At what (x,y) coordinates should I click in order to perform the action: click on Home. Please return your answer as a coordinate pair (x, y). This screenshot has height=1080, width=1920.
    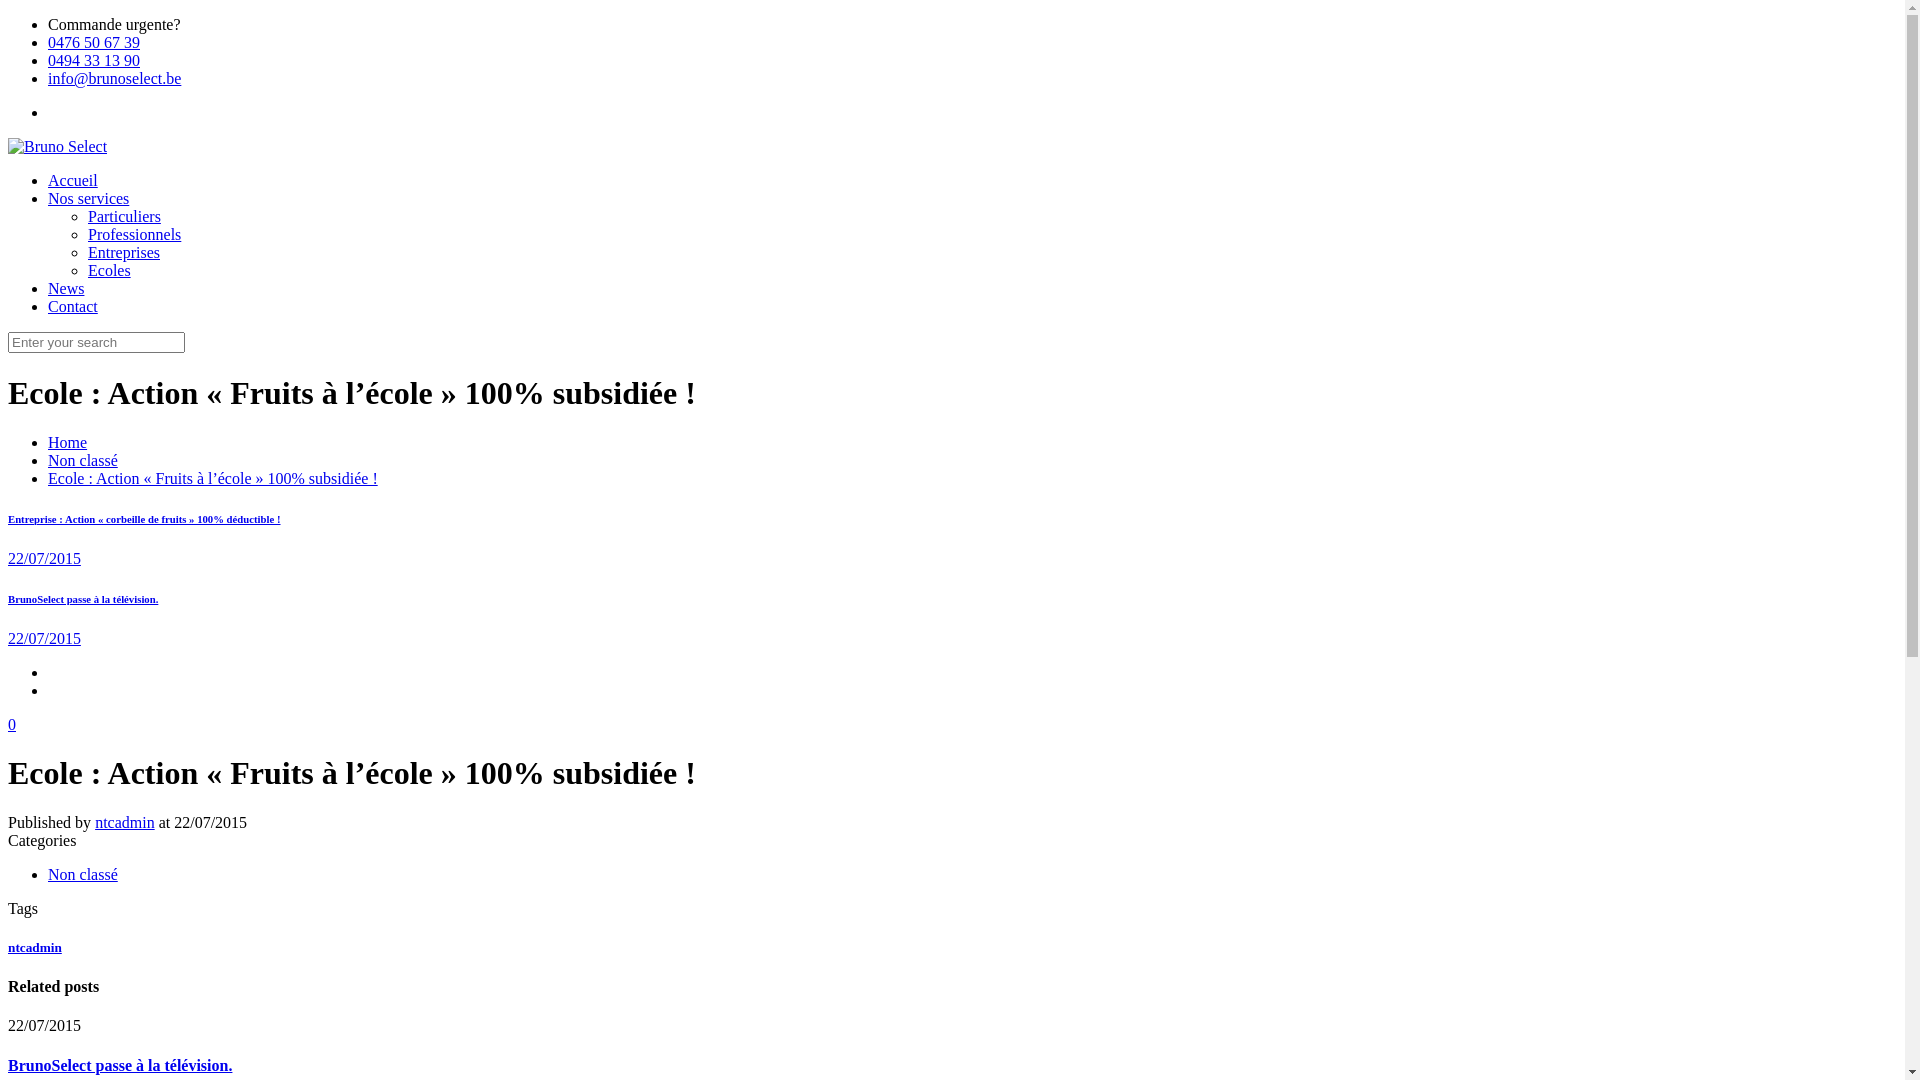
    Looking at the image, I should click on (68, 442).